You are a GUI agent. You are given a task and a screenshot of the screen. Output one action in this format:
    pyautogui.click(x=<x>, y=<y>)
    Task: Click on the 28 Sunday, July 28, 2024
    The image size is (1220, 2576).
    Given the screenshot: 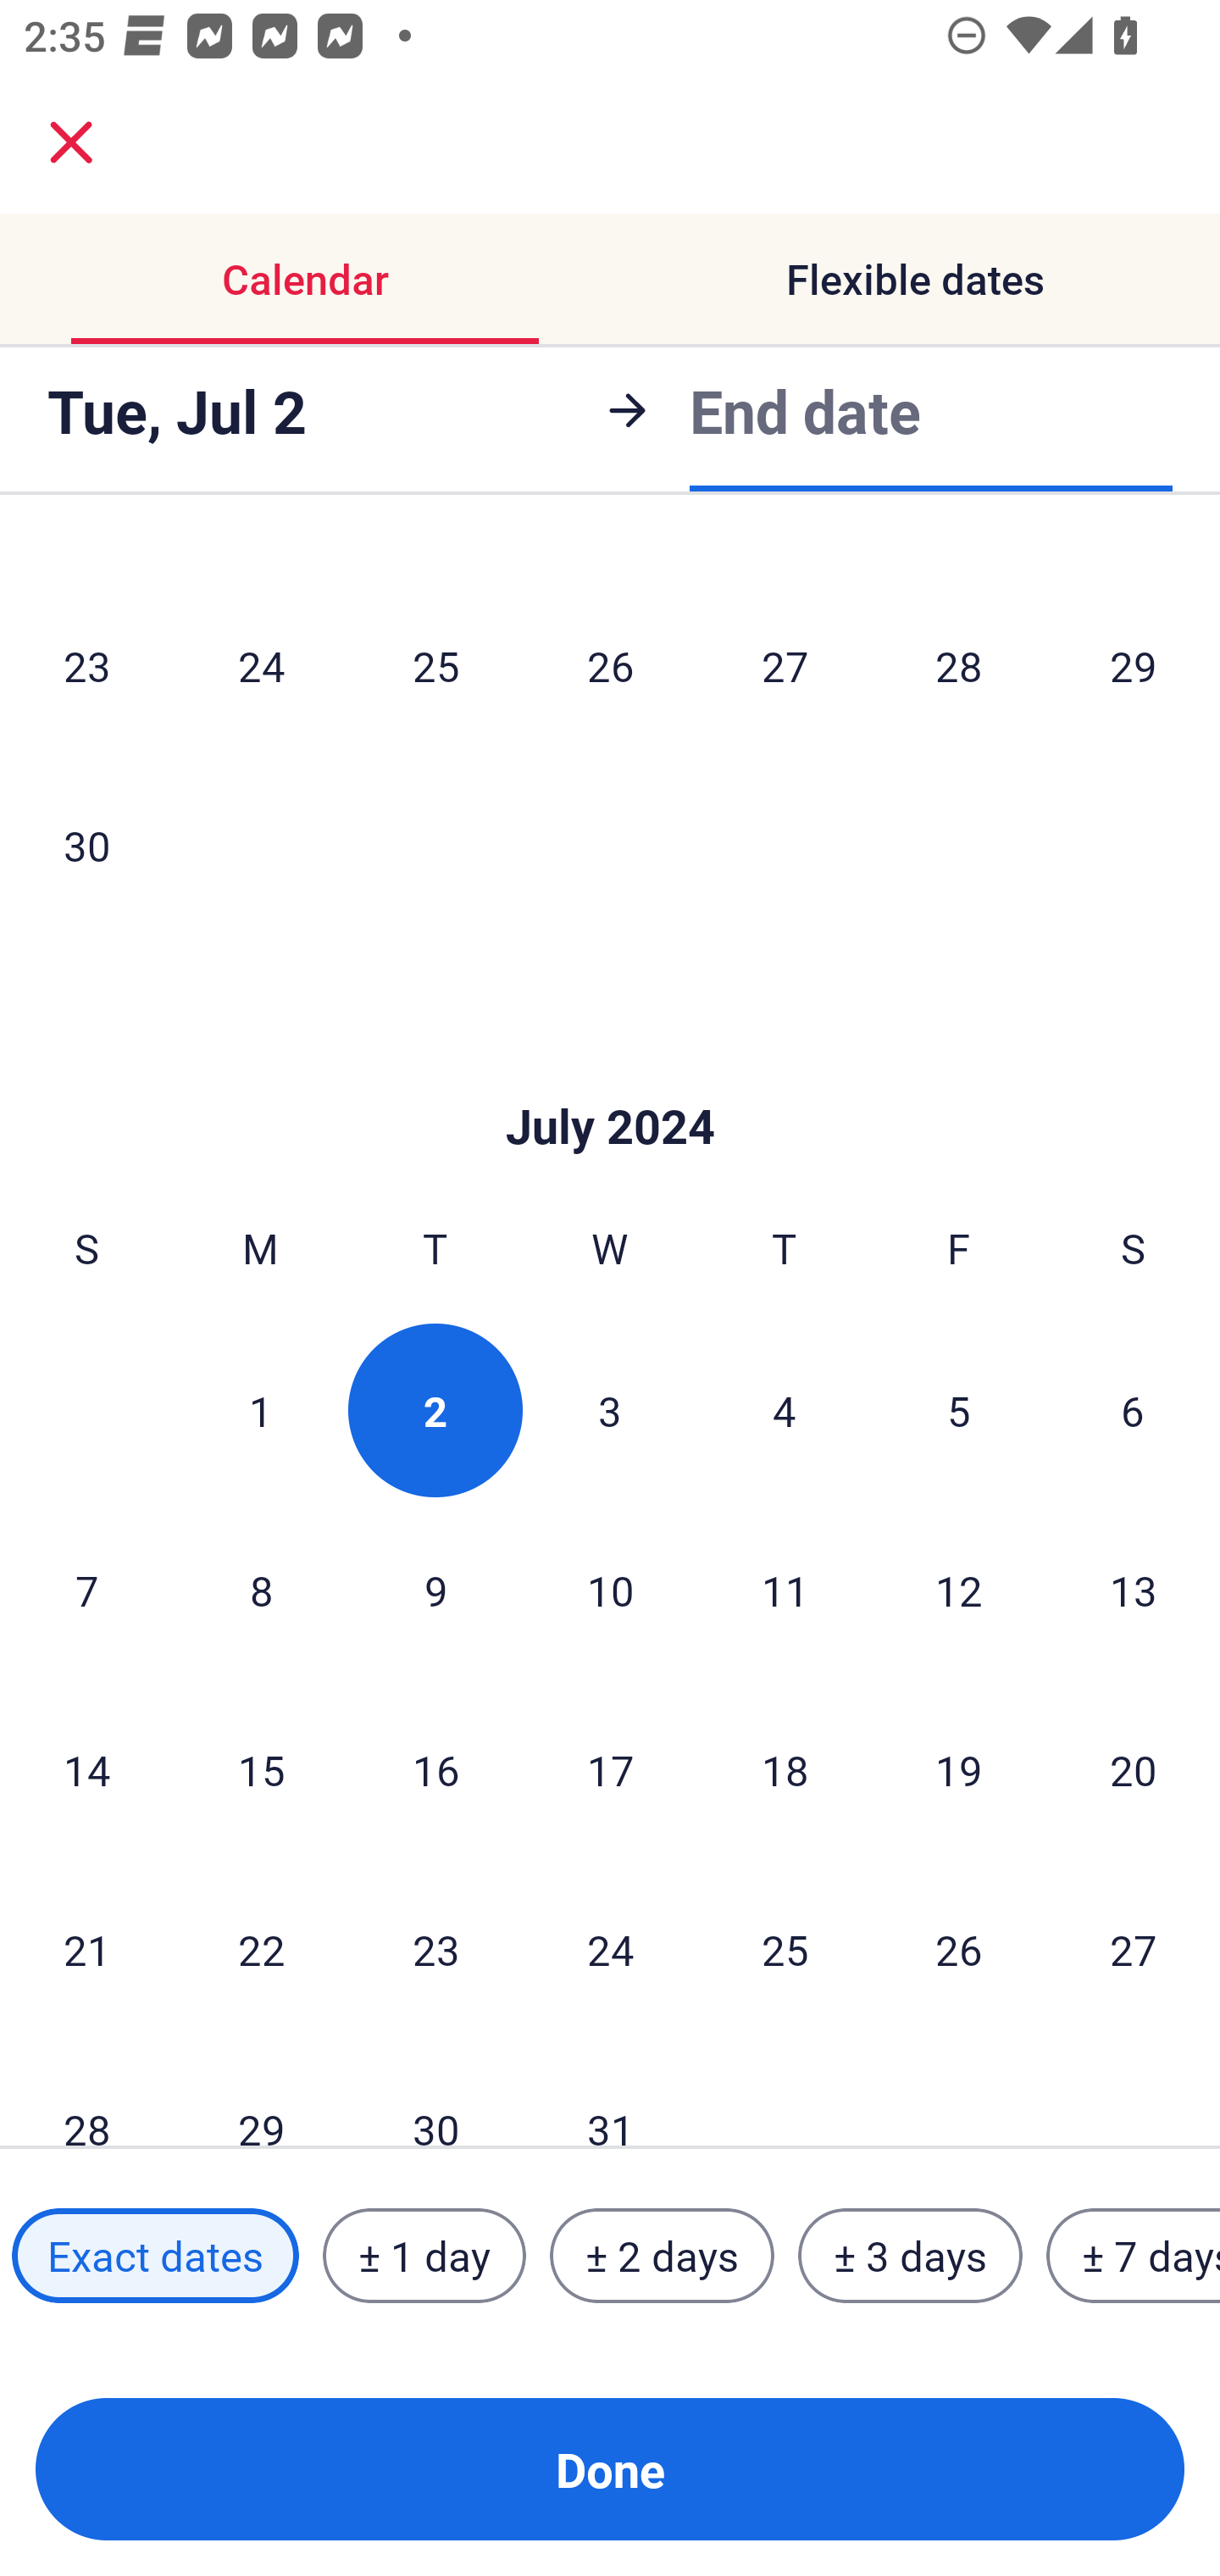 What is the action you would take?
    pyautogui.click(x=86, y=2094)
    